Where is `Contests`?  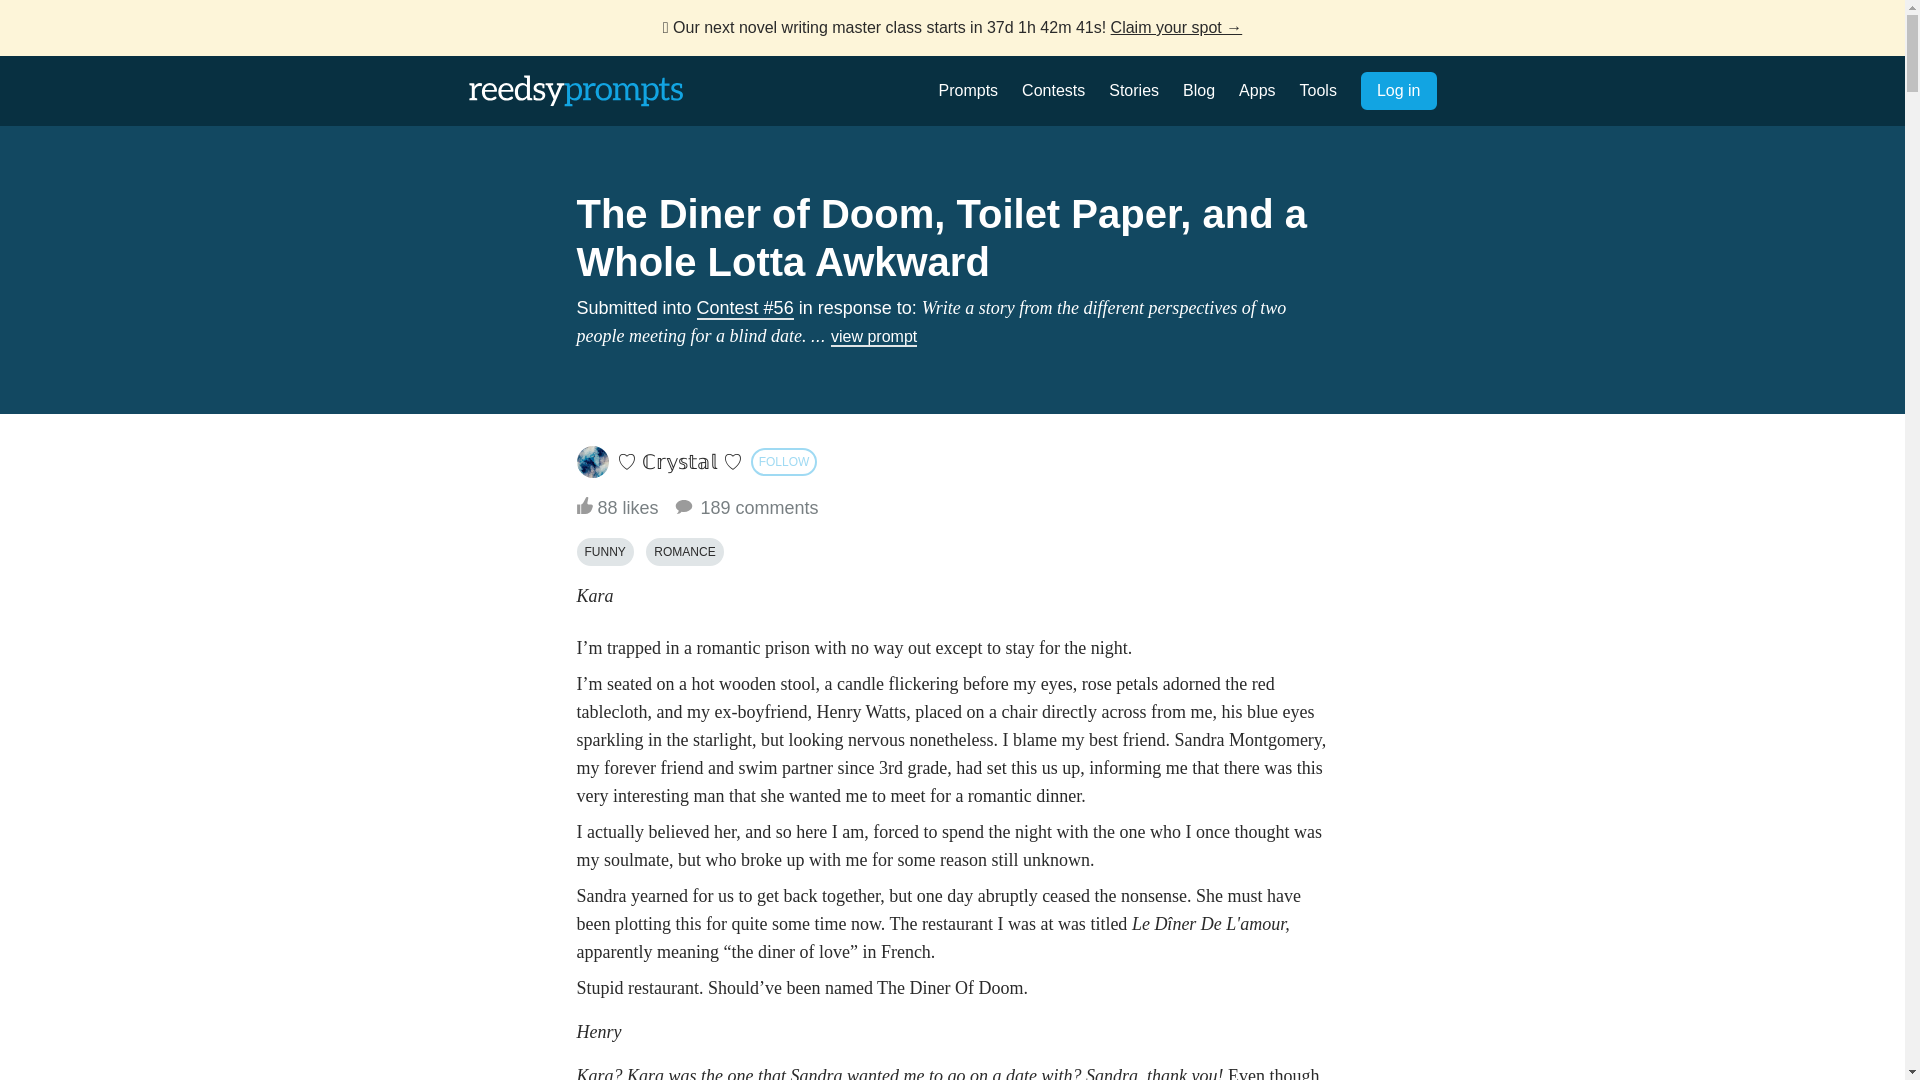 Contests is located at coordinates (1052, 90).